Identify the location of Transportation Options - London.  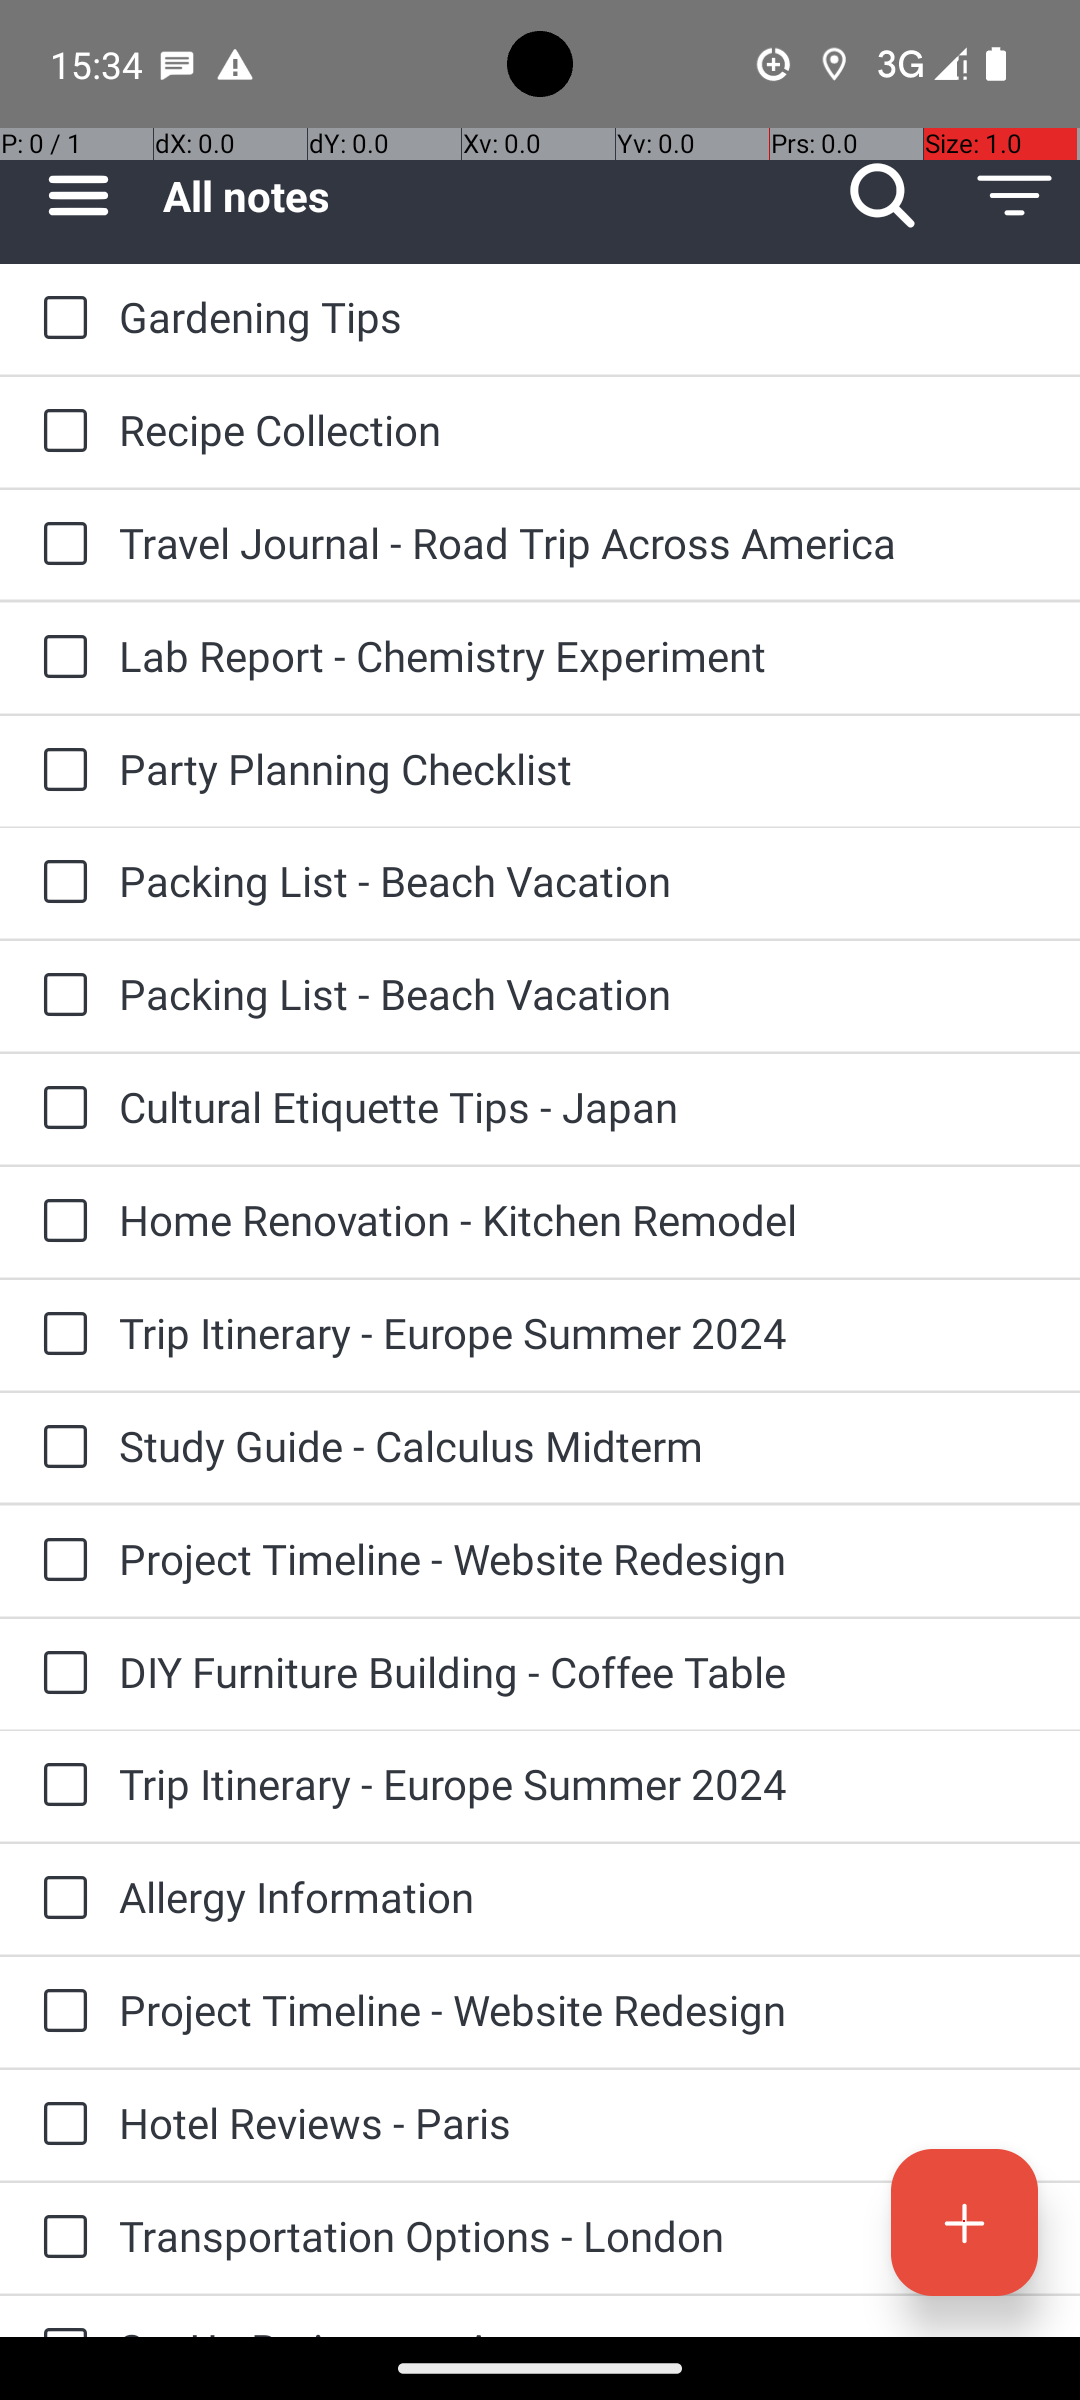
(580, 2236).